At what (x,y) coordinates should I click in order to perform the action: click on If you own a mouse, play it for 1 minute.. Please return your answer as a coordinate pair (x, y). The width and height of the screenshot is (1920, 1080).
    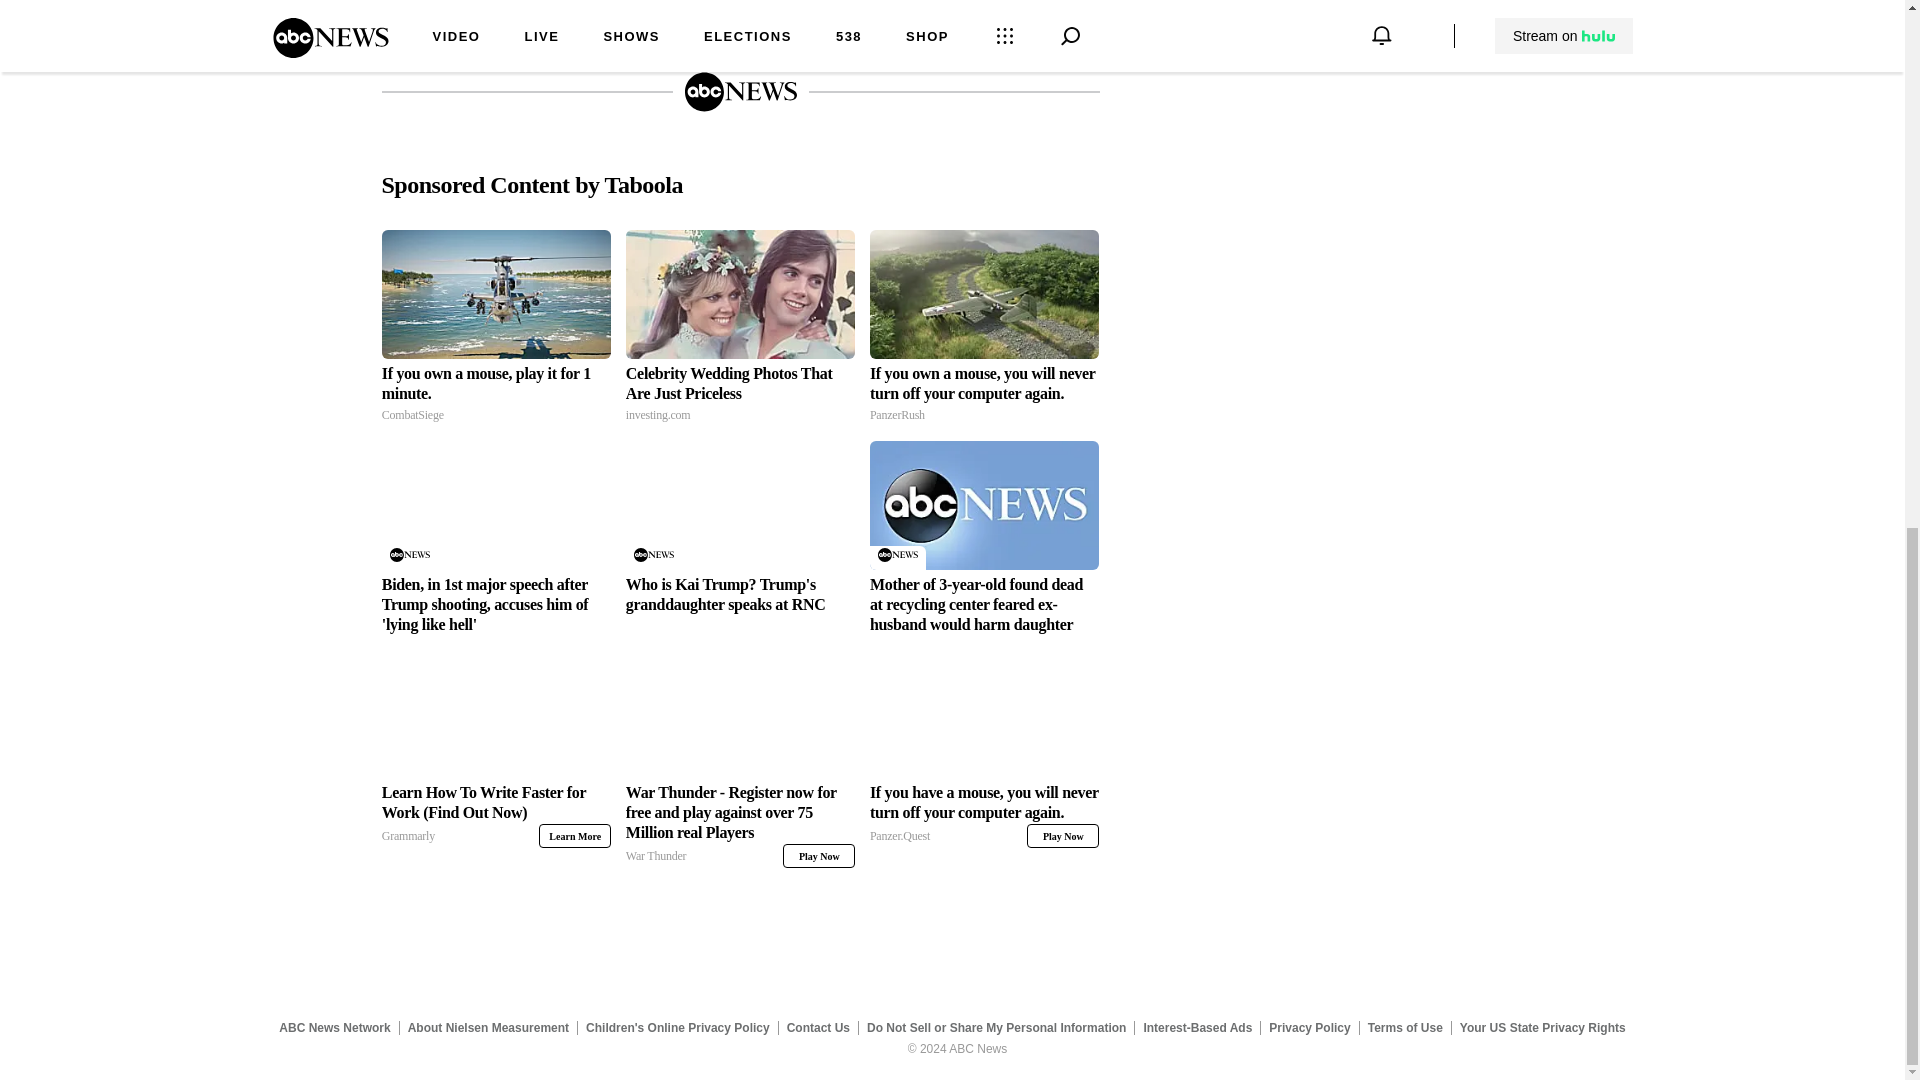
    Looking at the image, I should click on (818, 856).